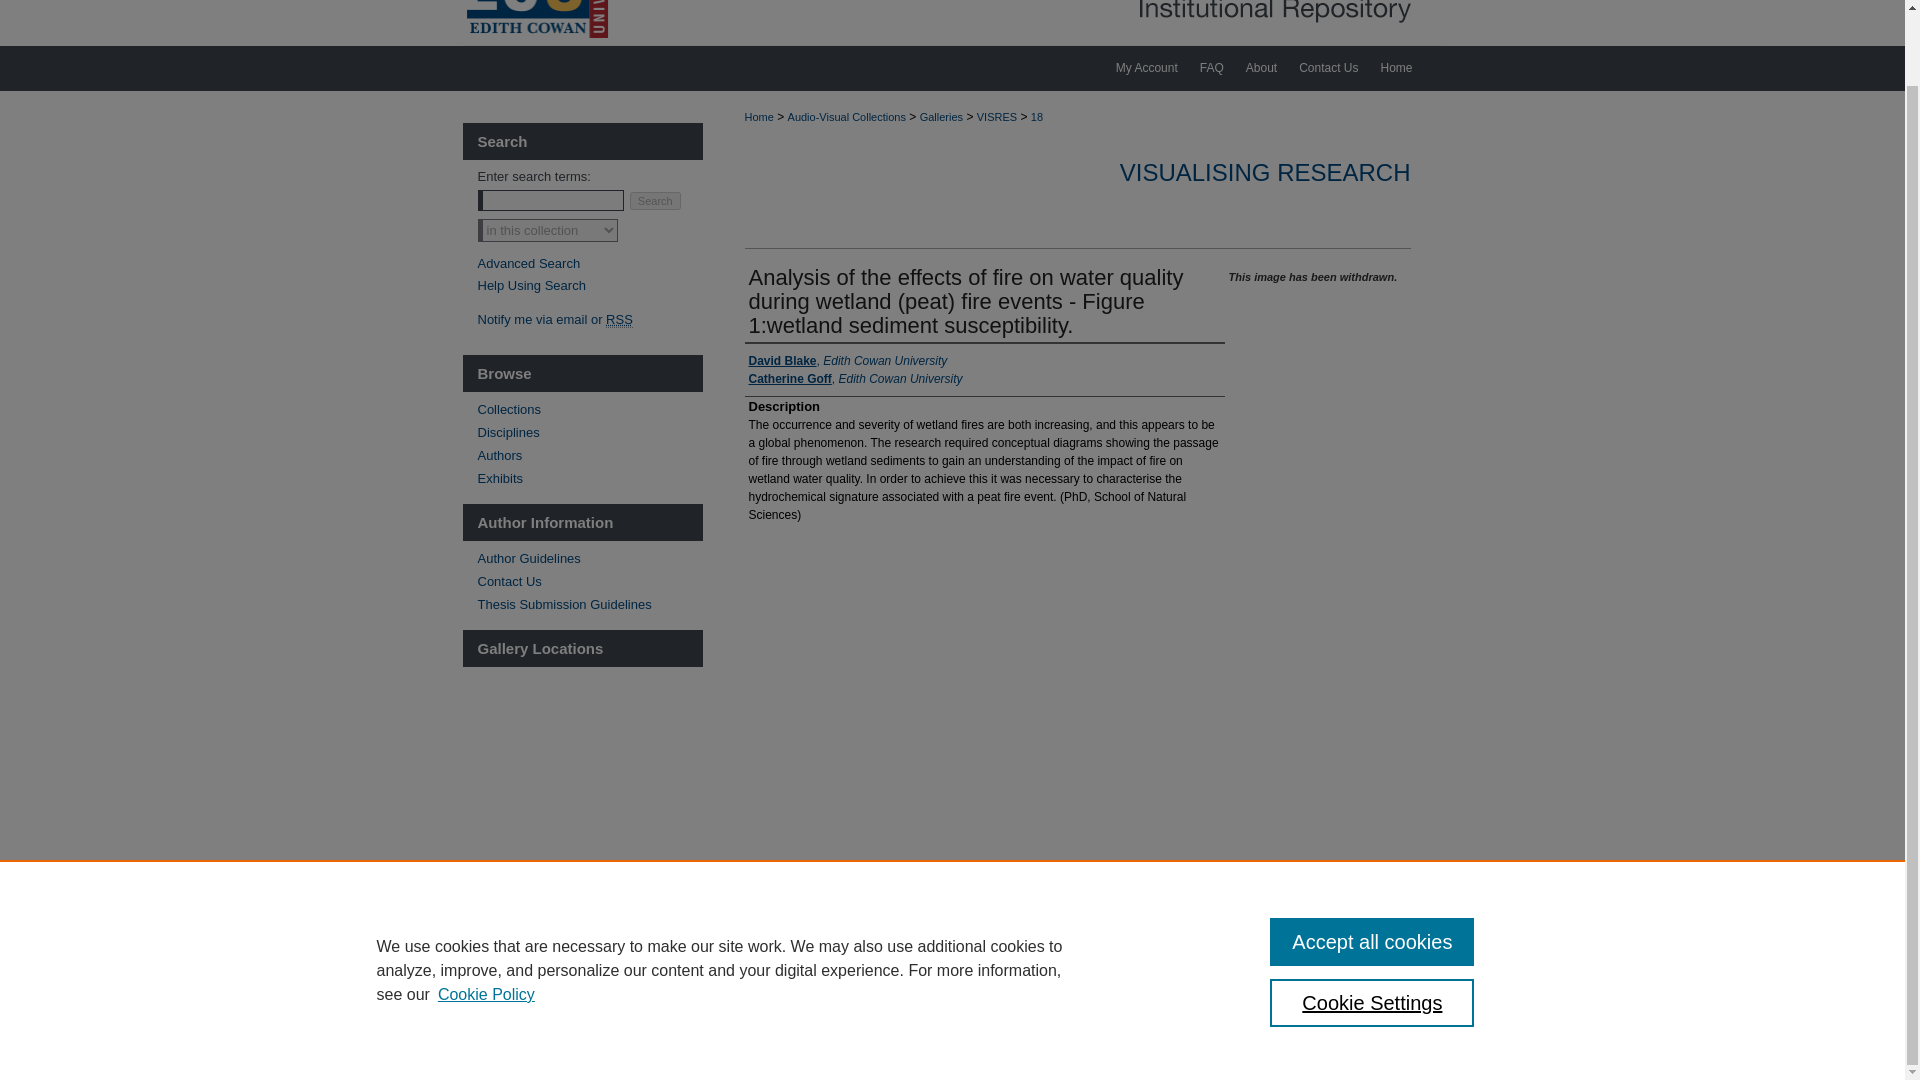  I want to click on FAQ, so click(1211, 68).